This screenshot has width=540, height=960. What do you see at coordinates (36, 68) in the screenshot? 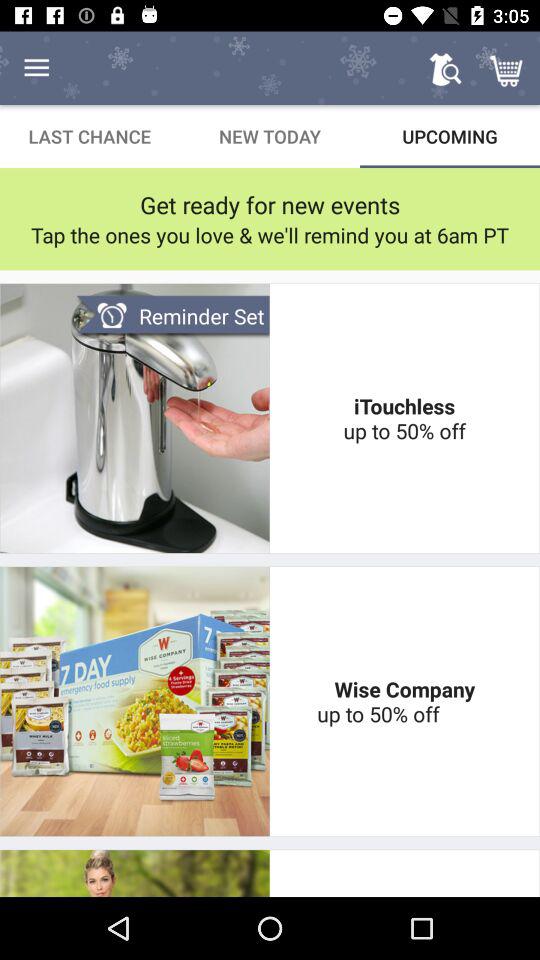
I see `launch the item above last chance icon` at bounding box center [36, 68].